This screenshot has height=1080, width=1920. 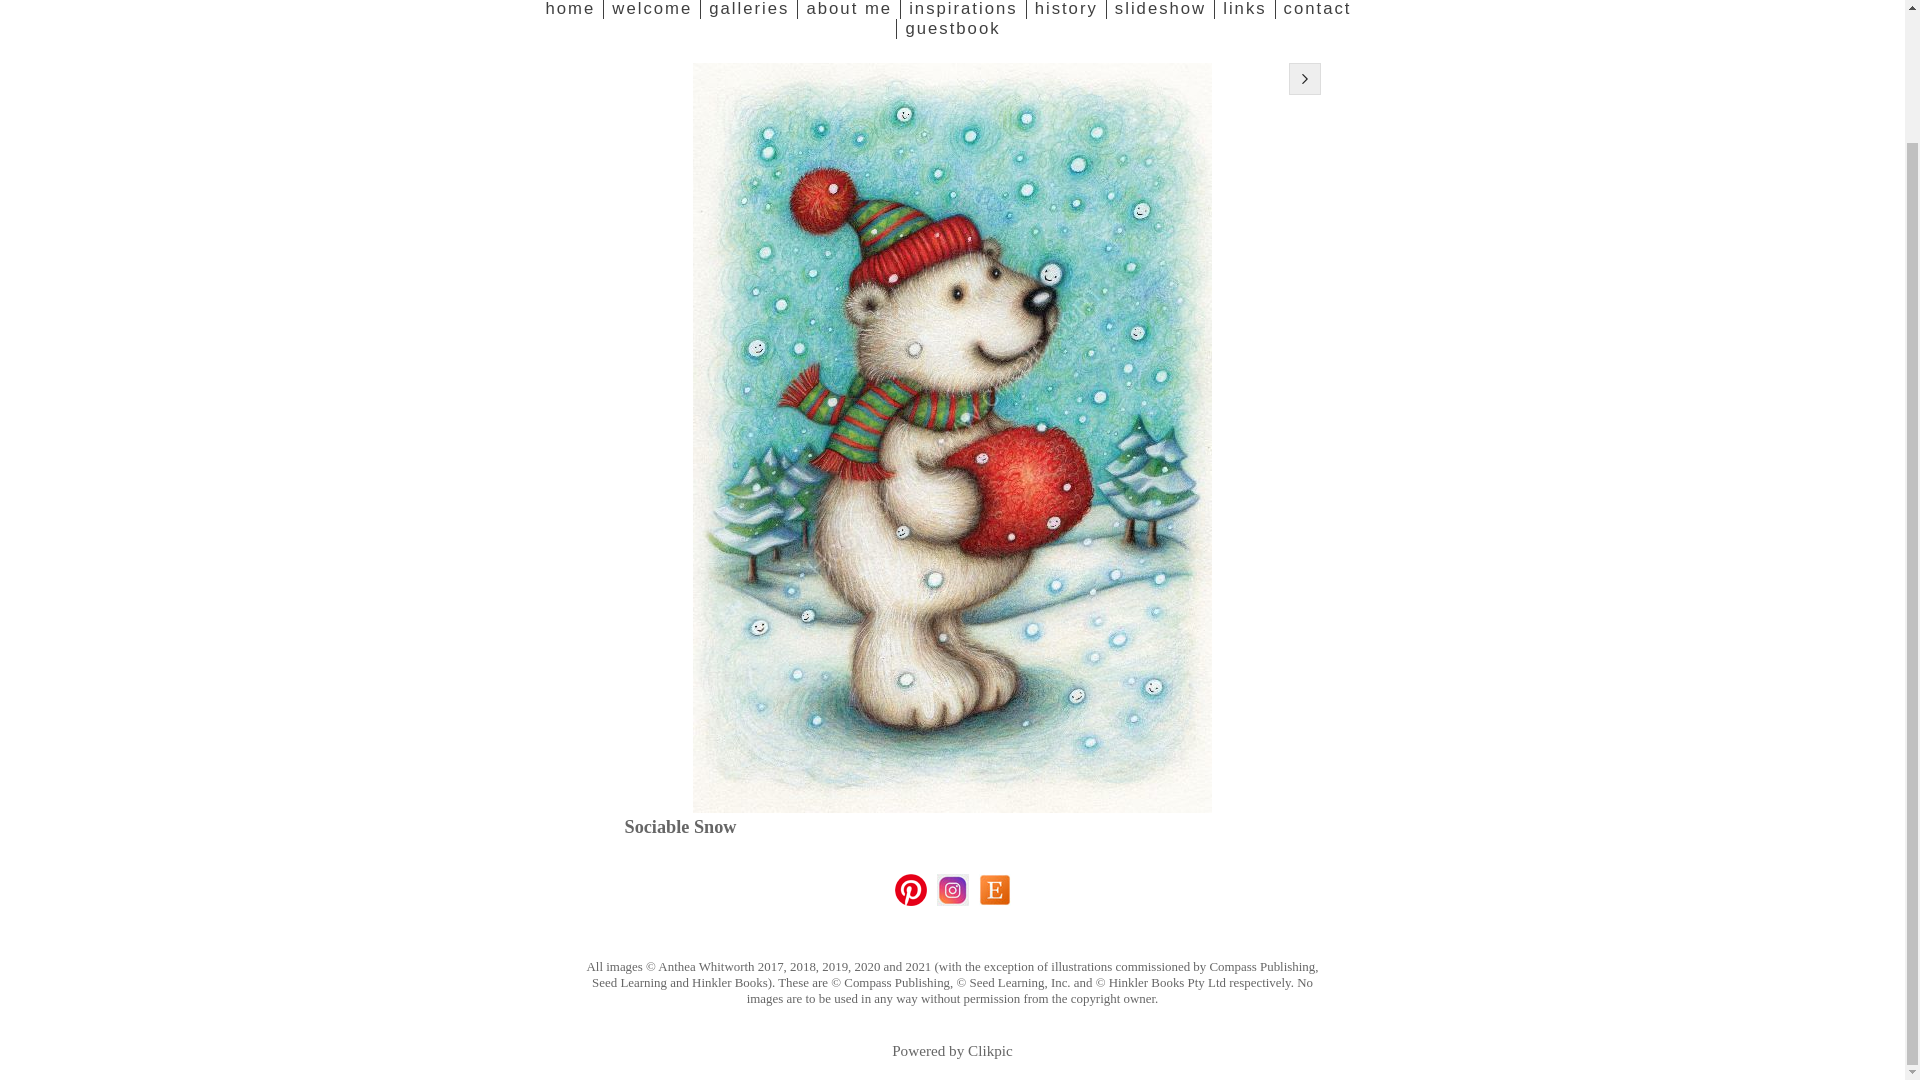 I want to click on home, so click(x=574, y=10).